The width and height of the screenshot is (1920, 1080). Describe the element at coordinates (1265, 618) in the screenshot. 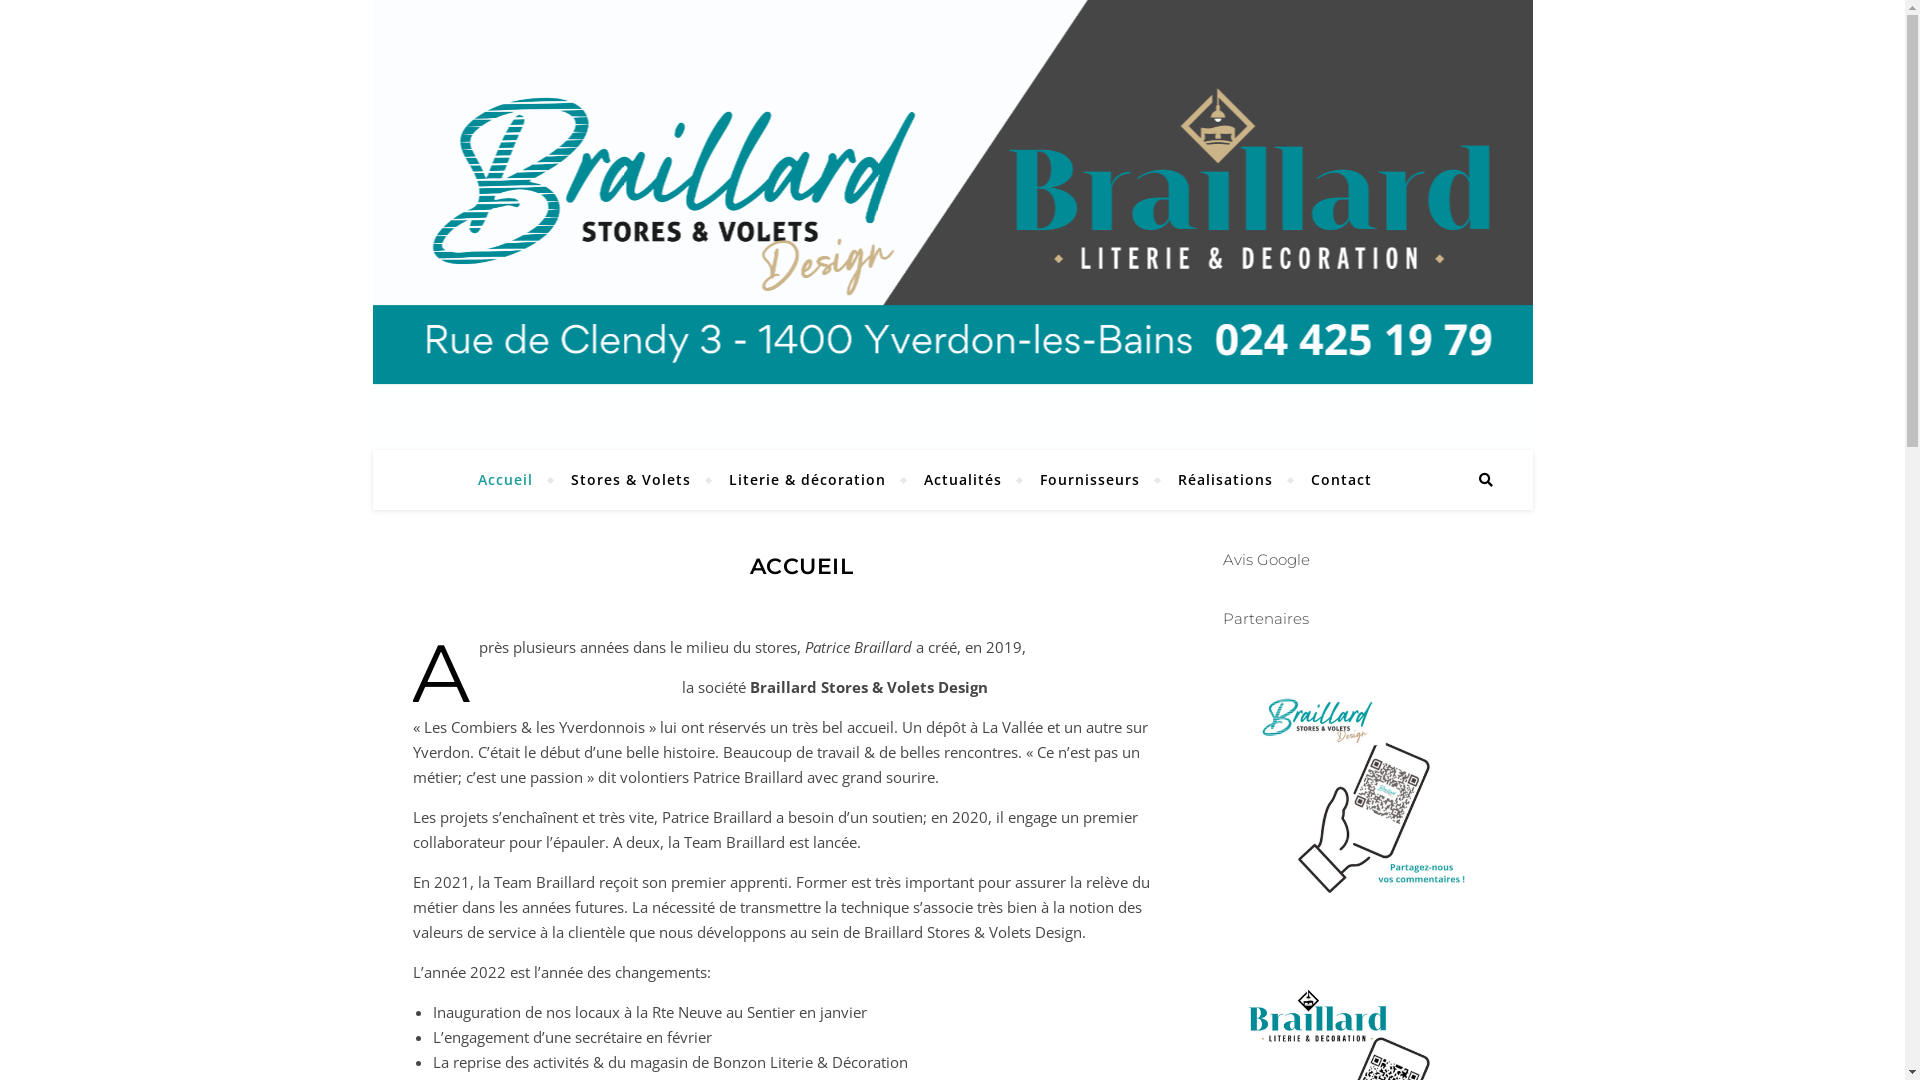

I see `Partenaires` at that location.